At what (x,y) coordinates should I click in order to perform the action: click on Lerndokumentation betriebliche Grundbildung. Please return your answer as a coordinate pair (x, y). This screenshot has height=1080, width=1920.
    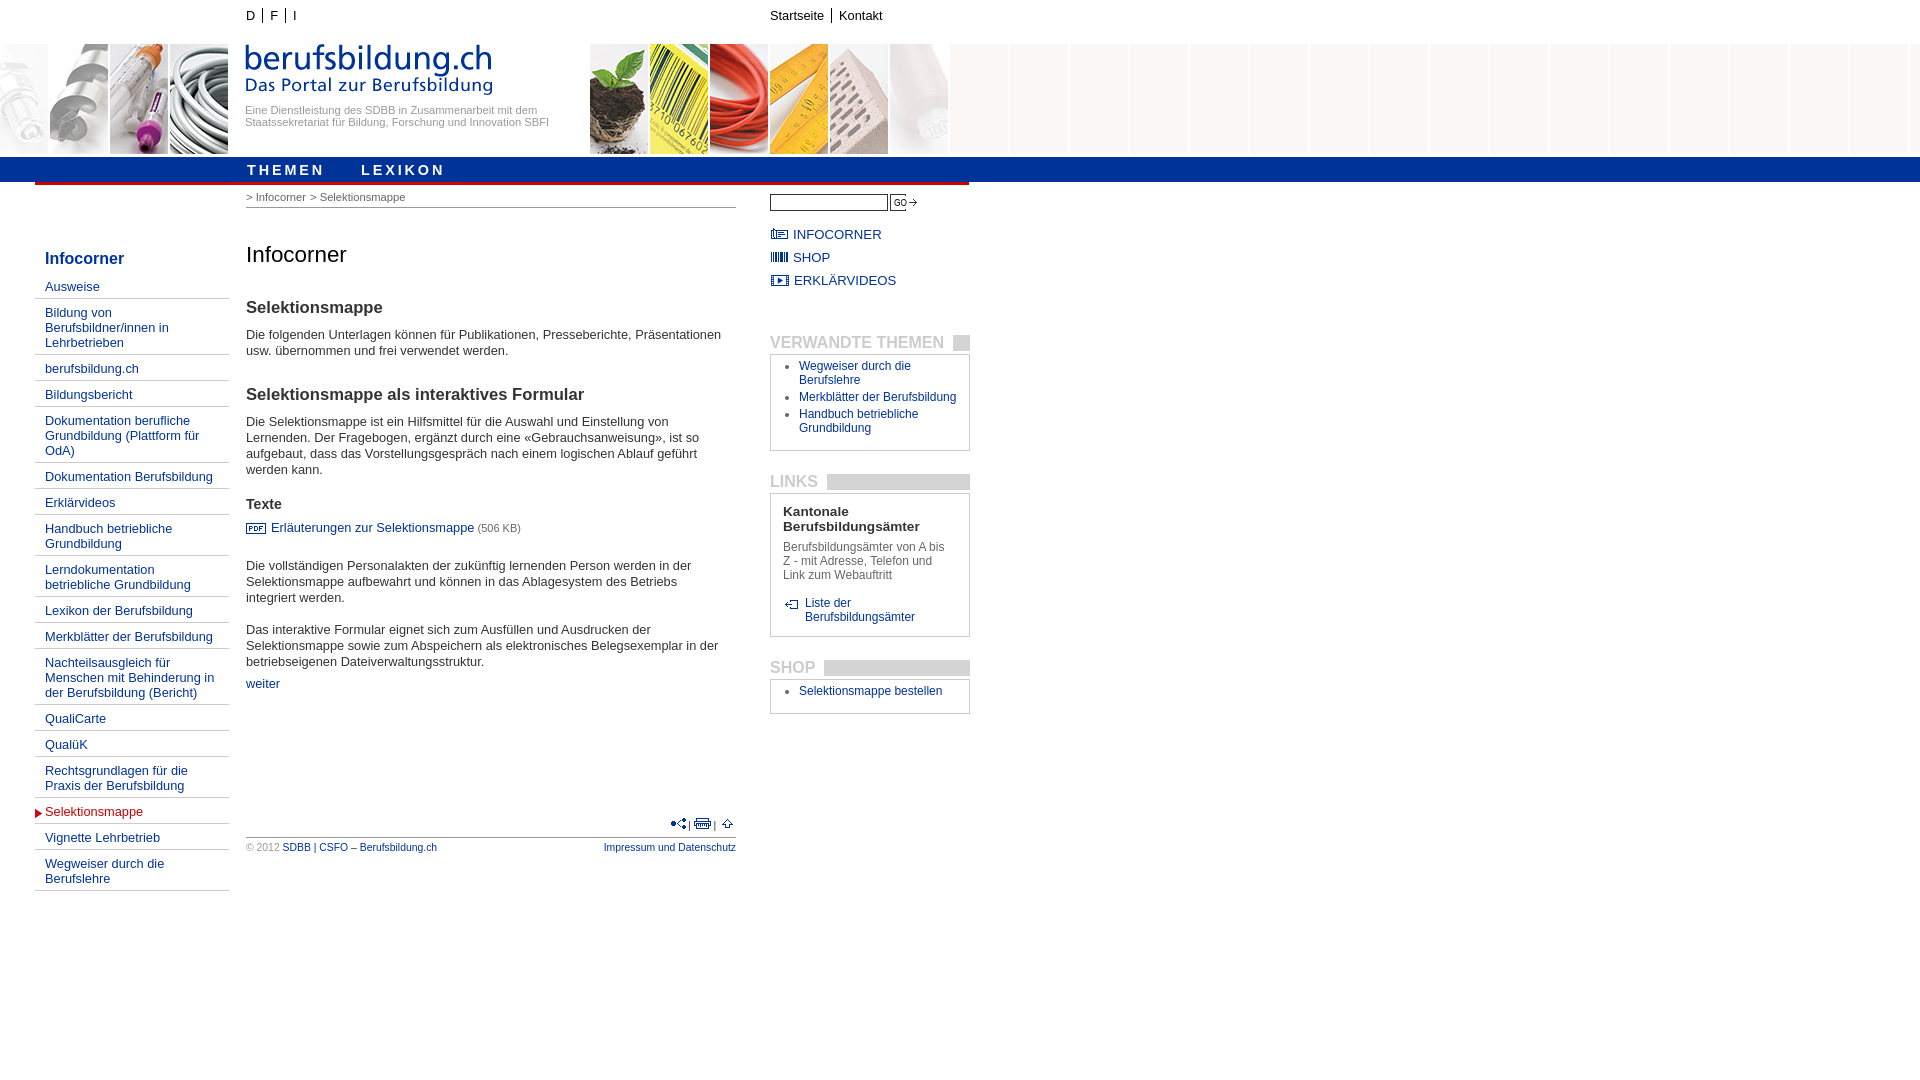
    Looking at the image, I should click on (132, 576).